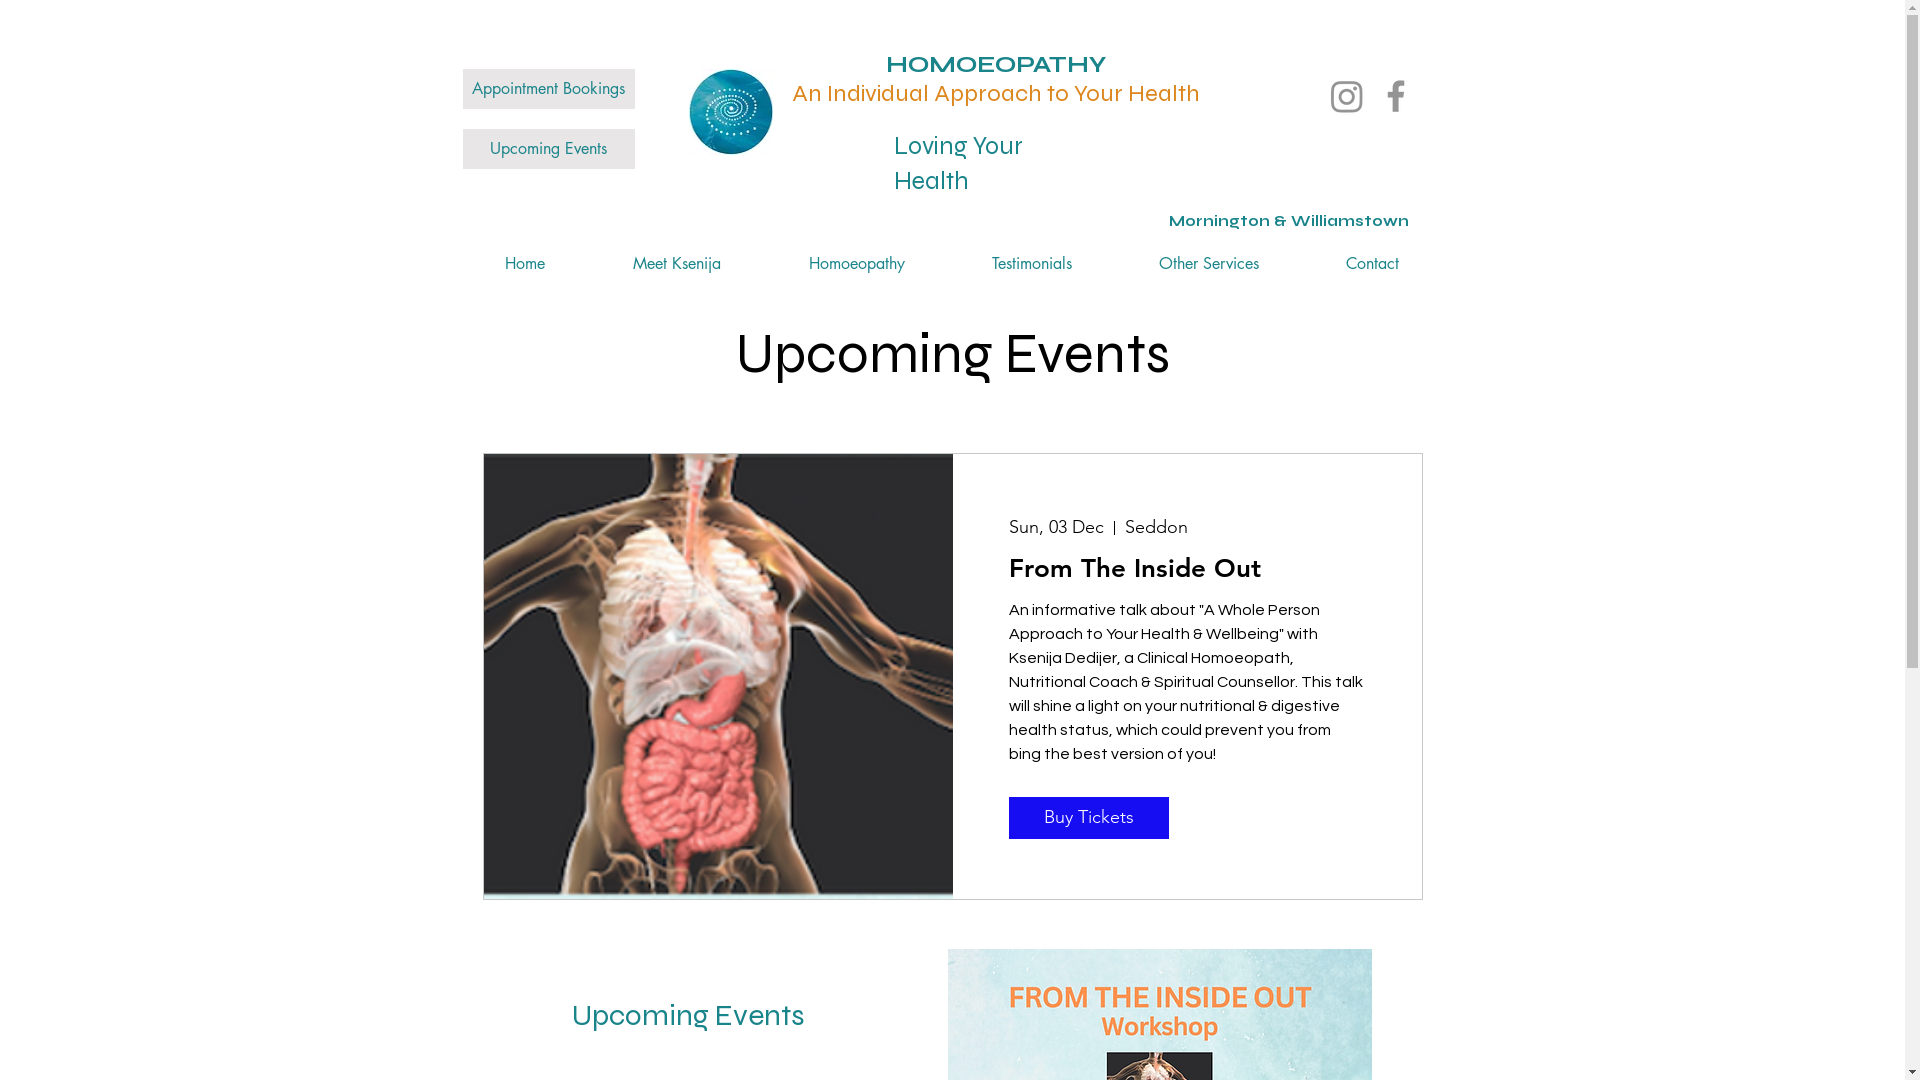 The height and width of the screenshot is (1080, 1920). I want to click on From The Inside Out, so click(1187, 568).